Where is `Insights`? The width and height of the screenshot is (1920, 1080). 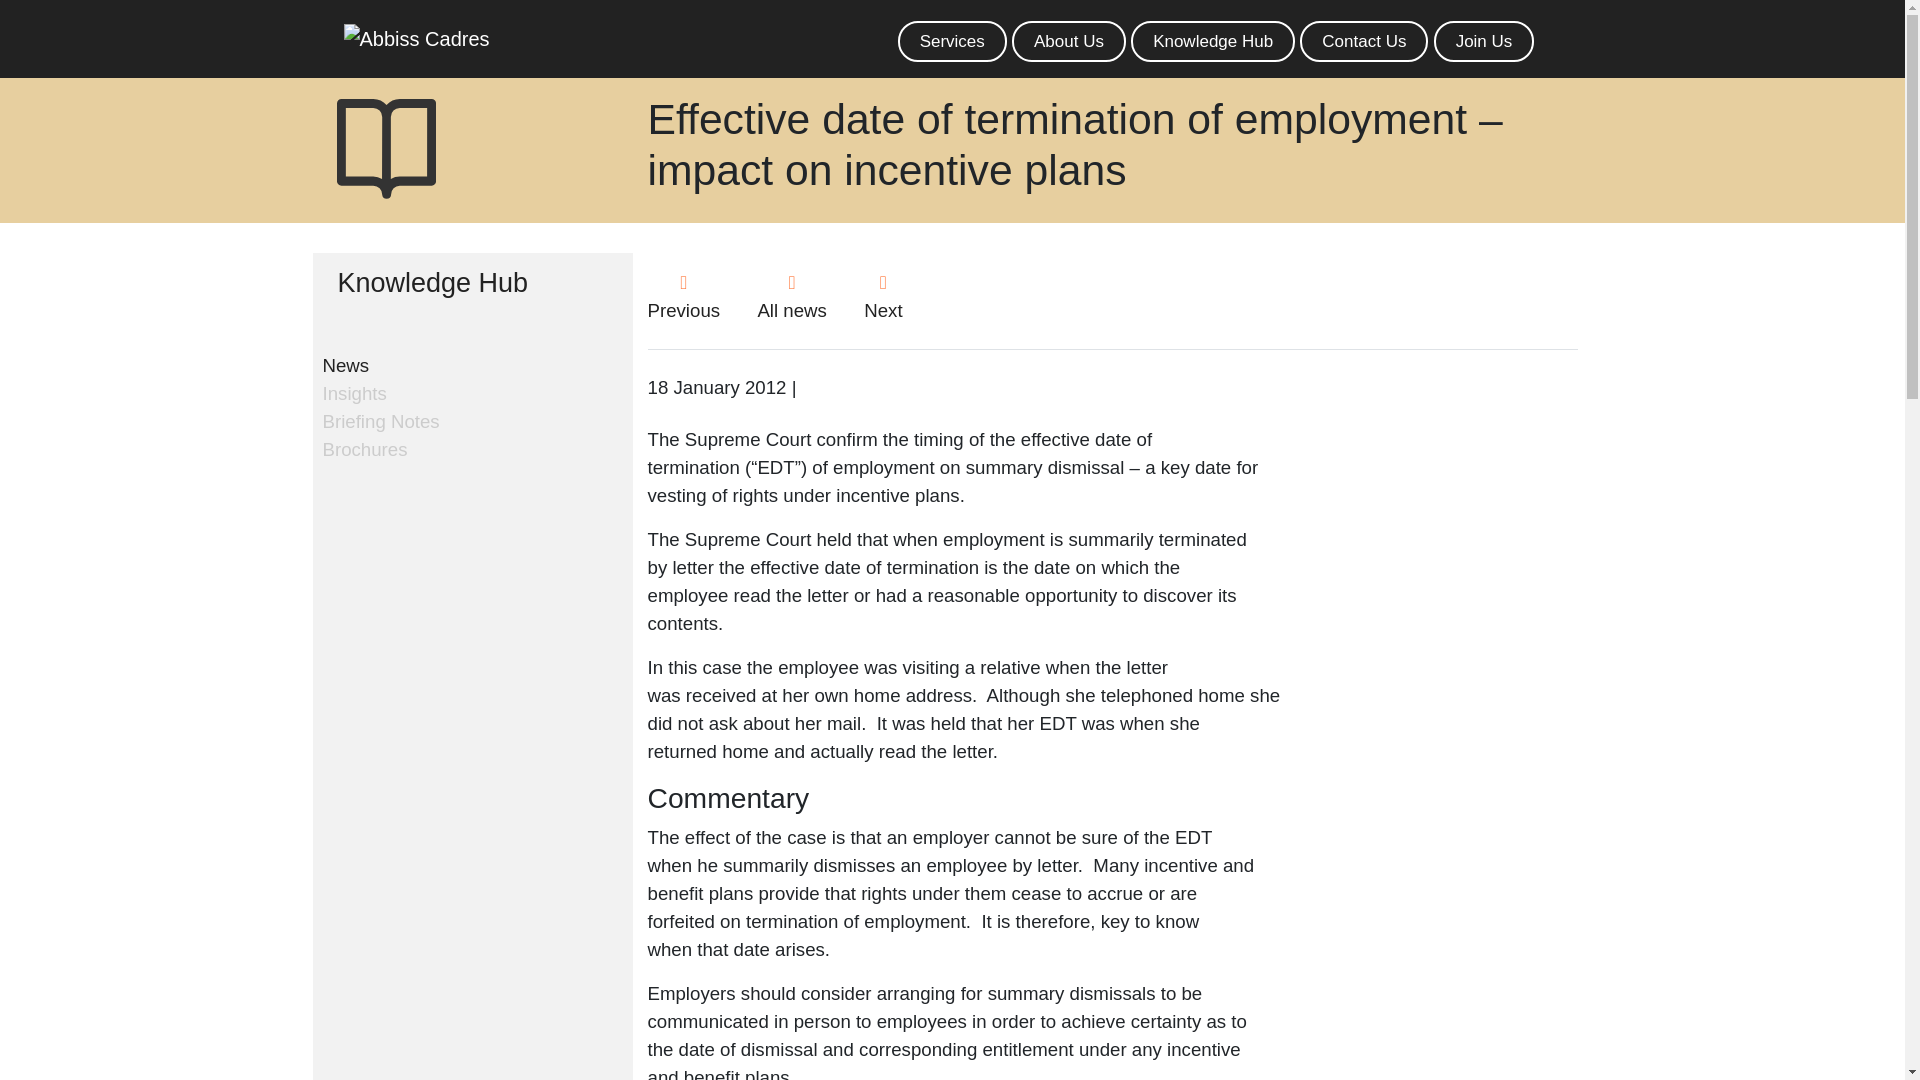 Insights is located at coordinates (354, 392).